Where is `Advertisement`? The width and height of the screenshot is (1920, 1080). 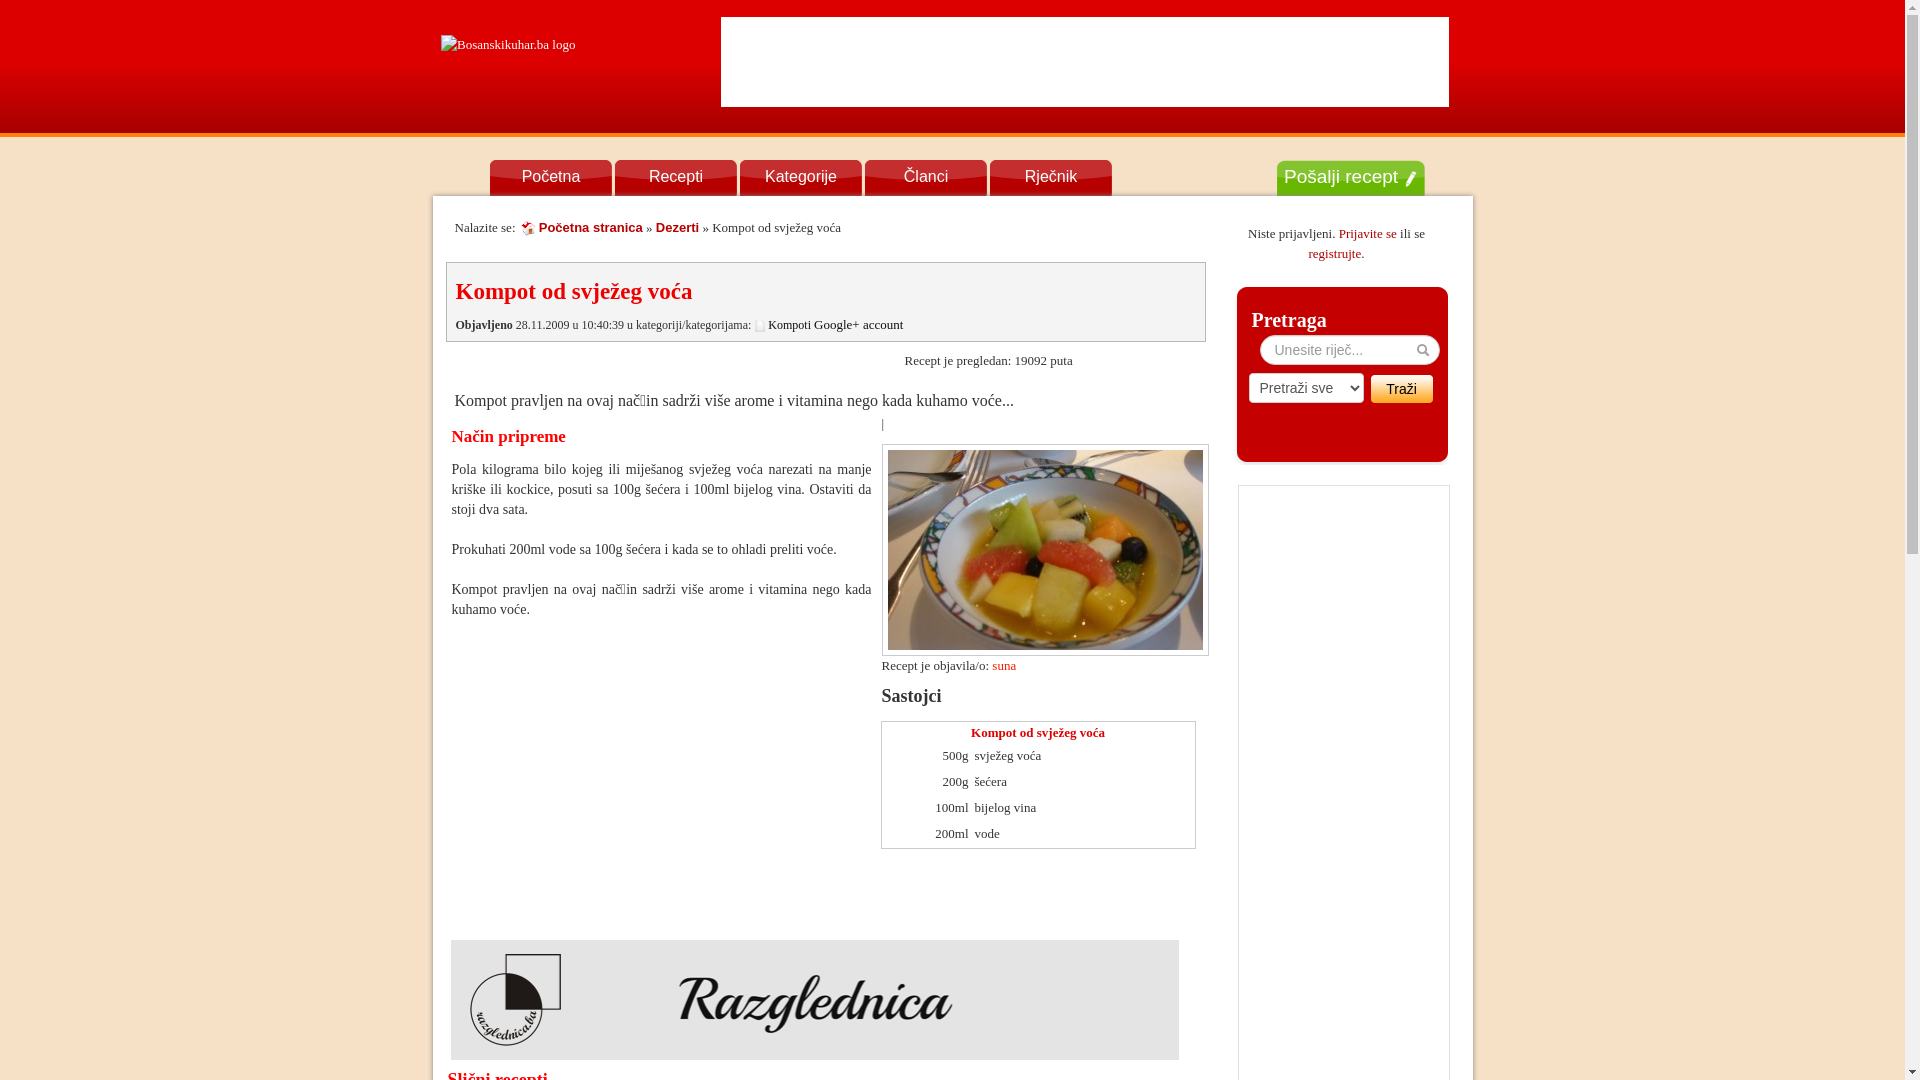
Advertisement is located at coordinates (1085, 62).